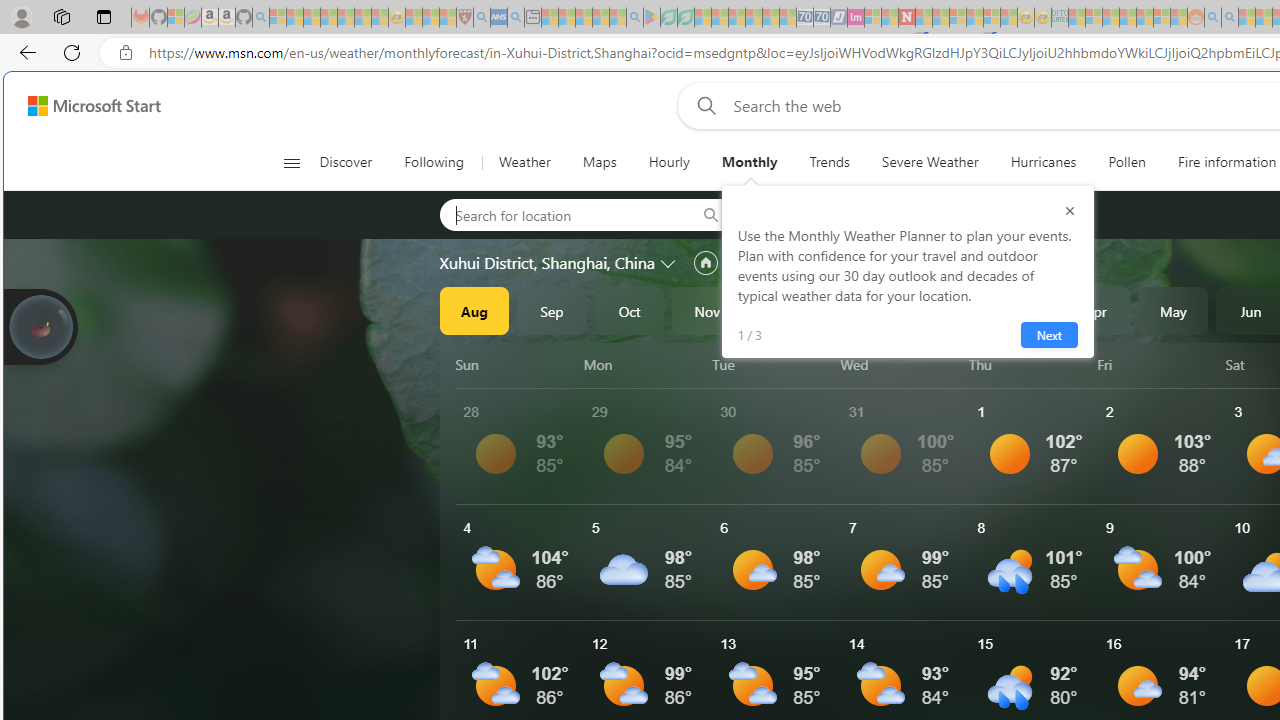 Image resolution: width=1280 pixels, height=720 pixels. Describe the element at coordinates (772, 364) in the screenshot. I see `Tue` at that location.